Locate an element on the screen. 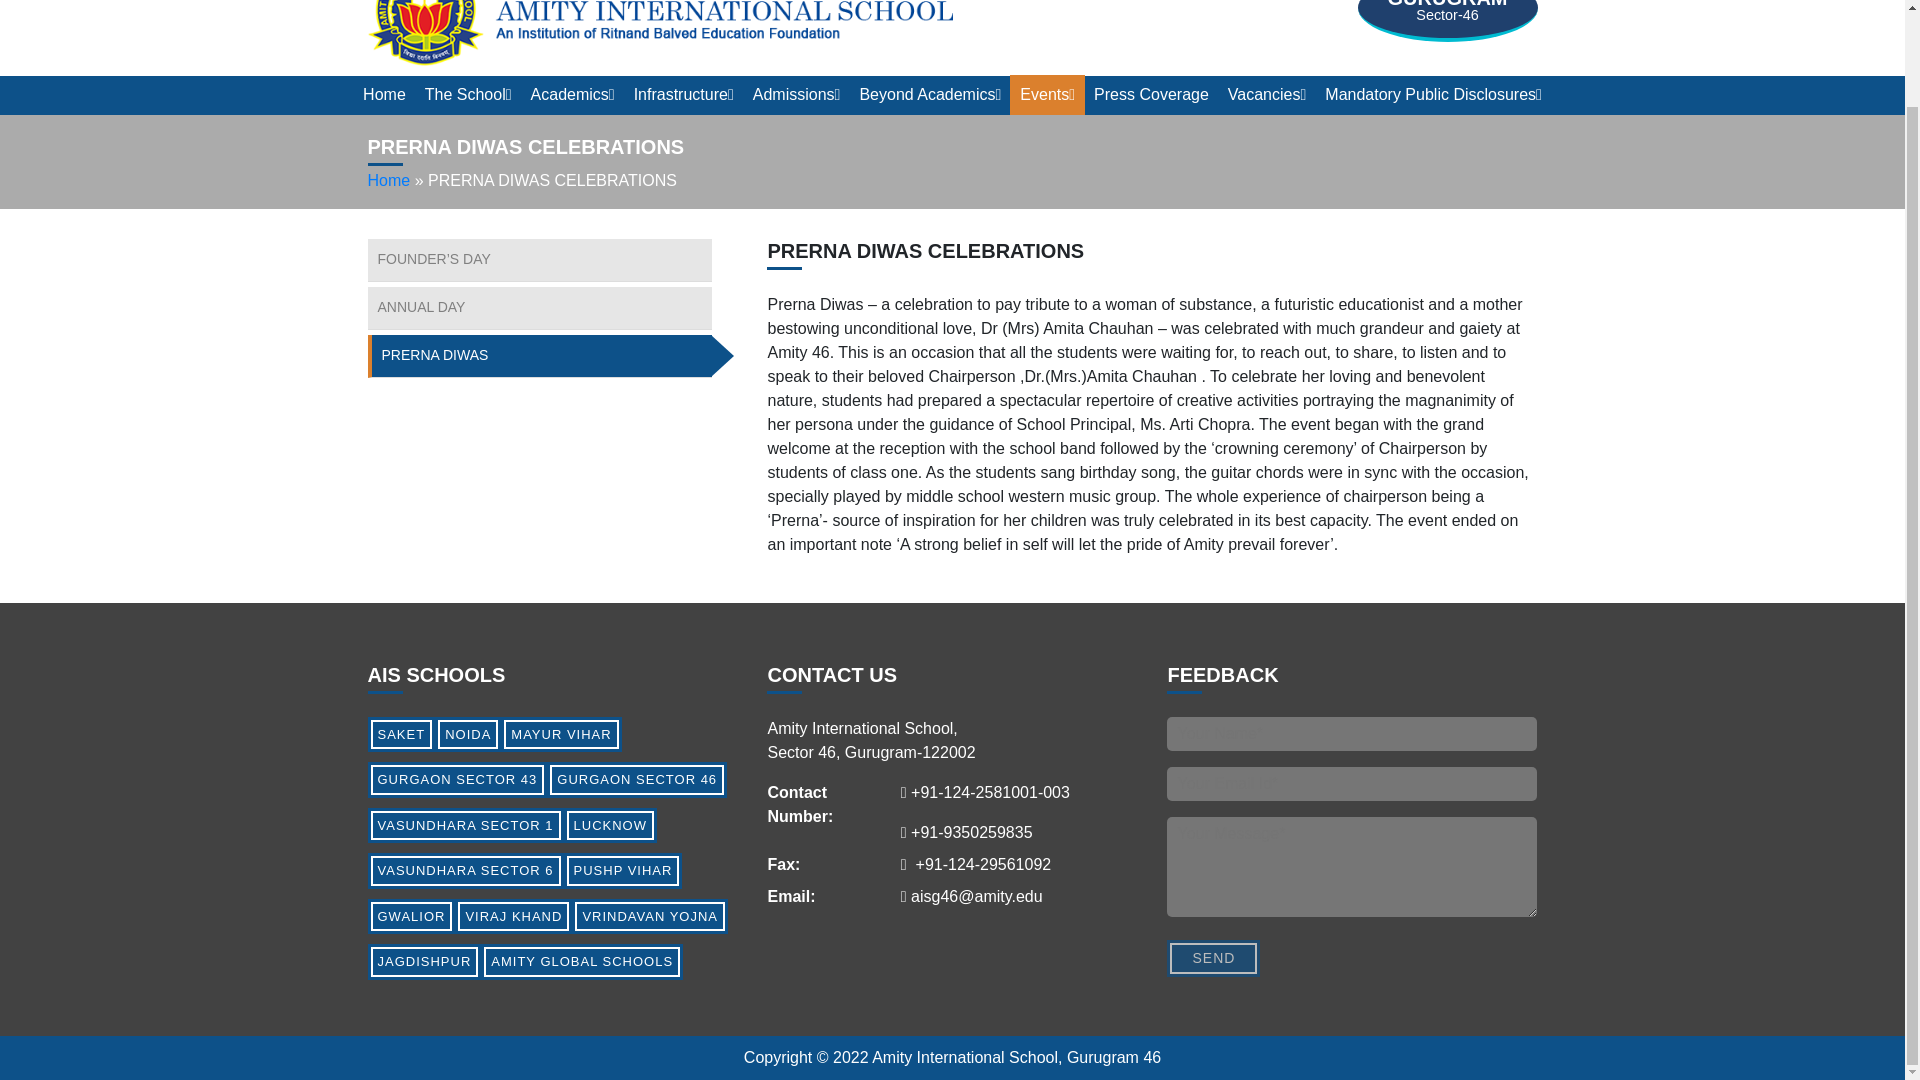  Home is located at coordinates (384, 94).